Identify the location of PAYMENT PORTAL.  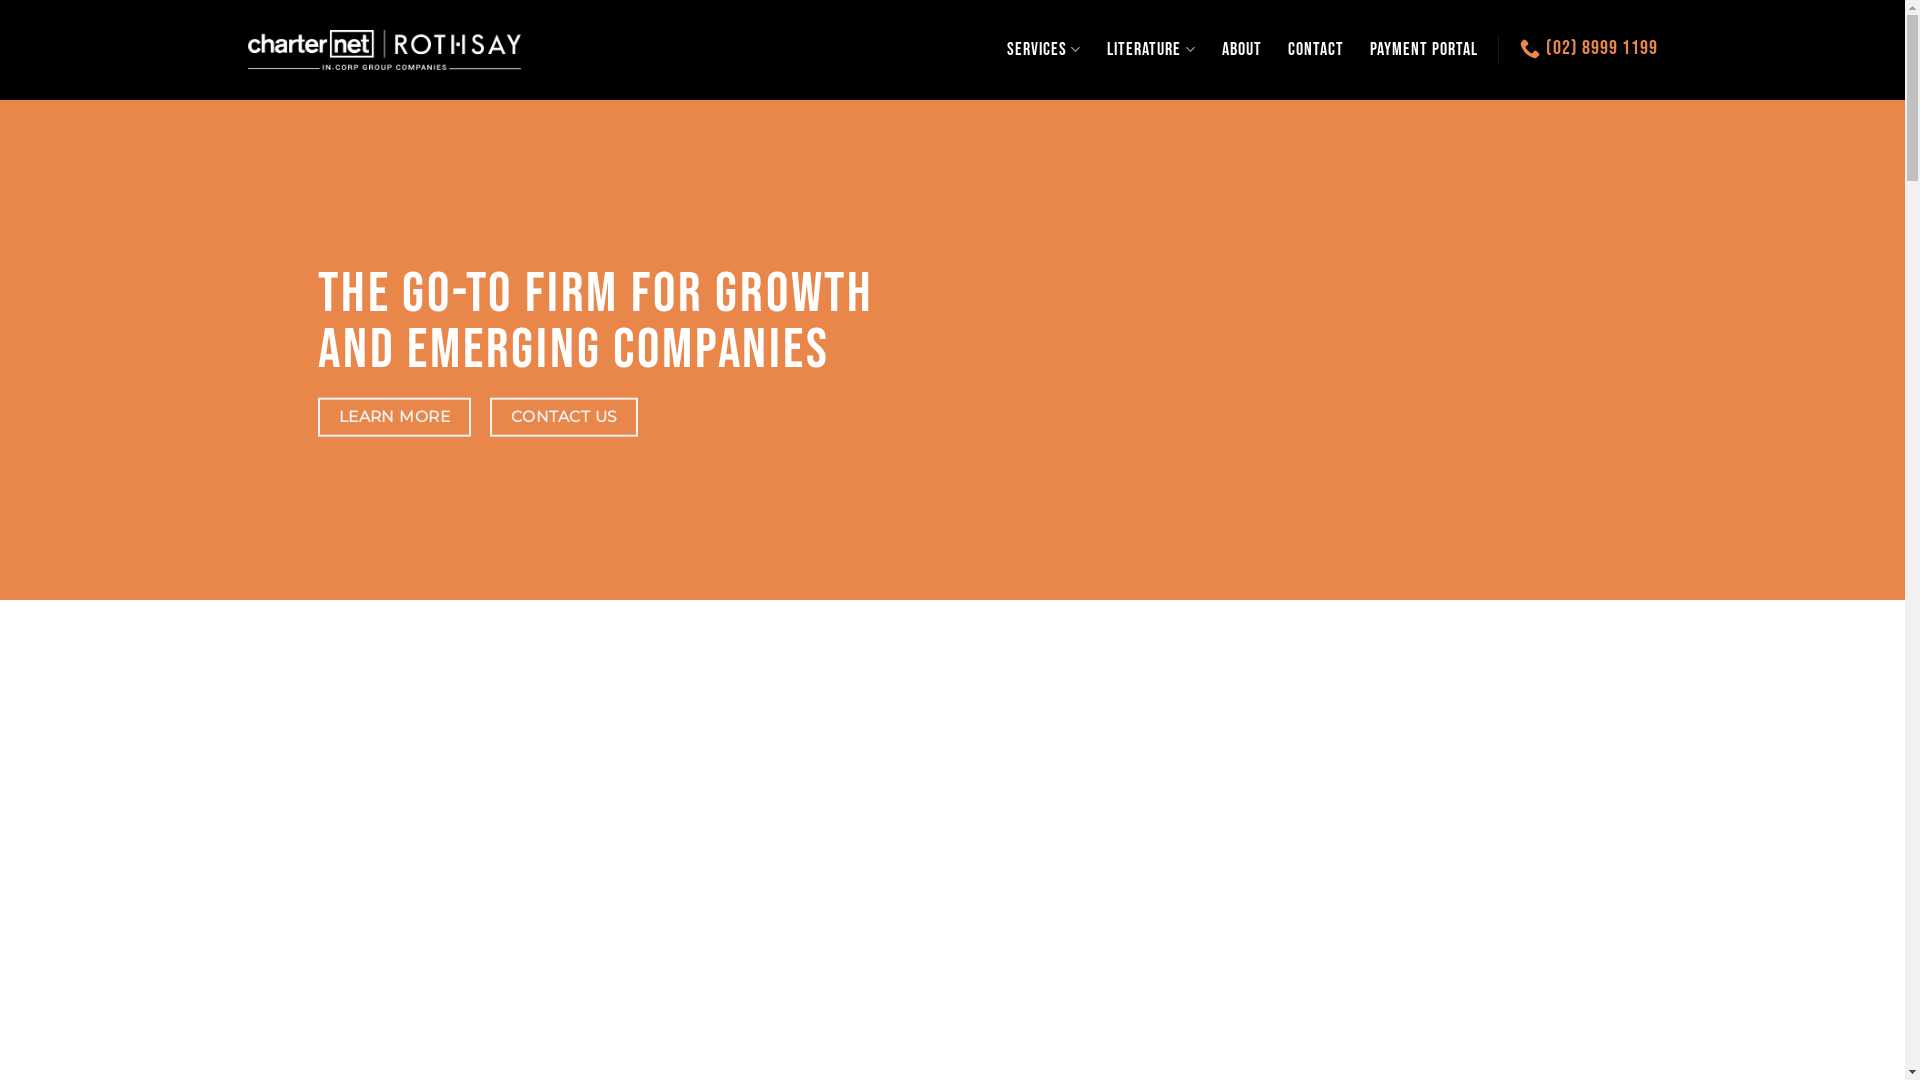
(1424, 50).